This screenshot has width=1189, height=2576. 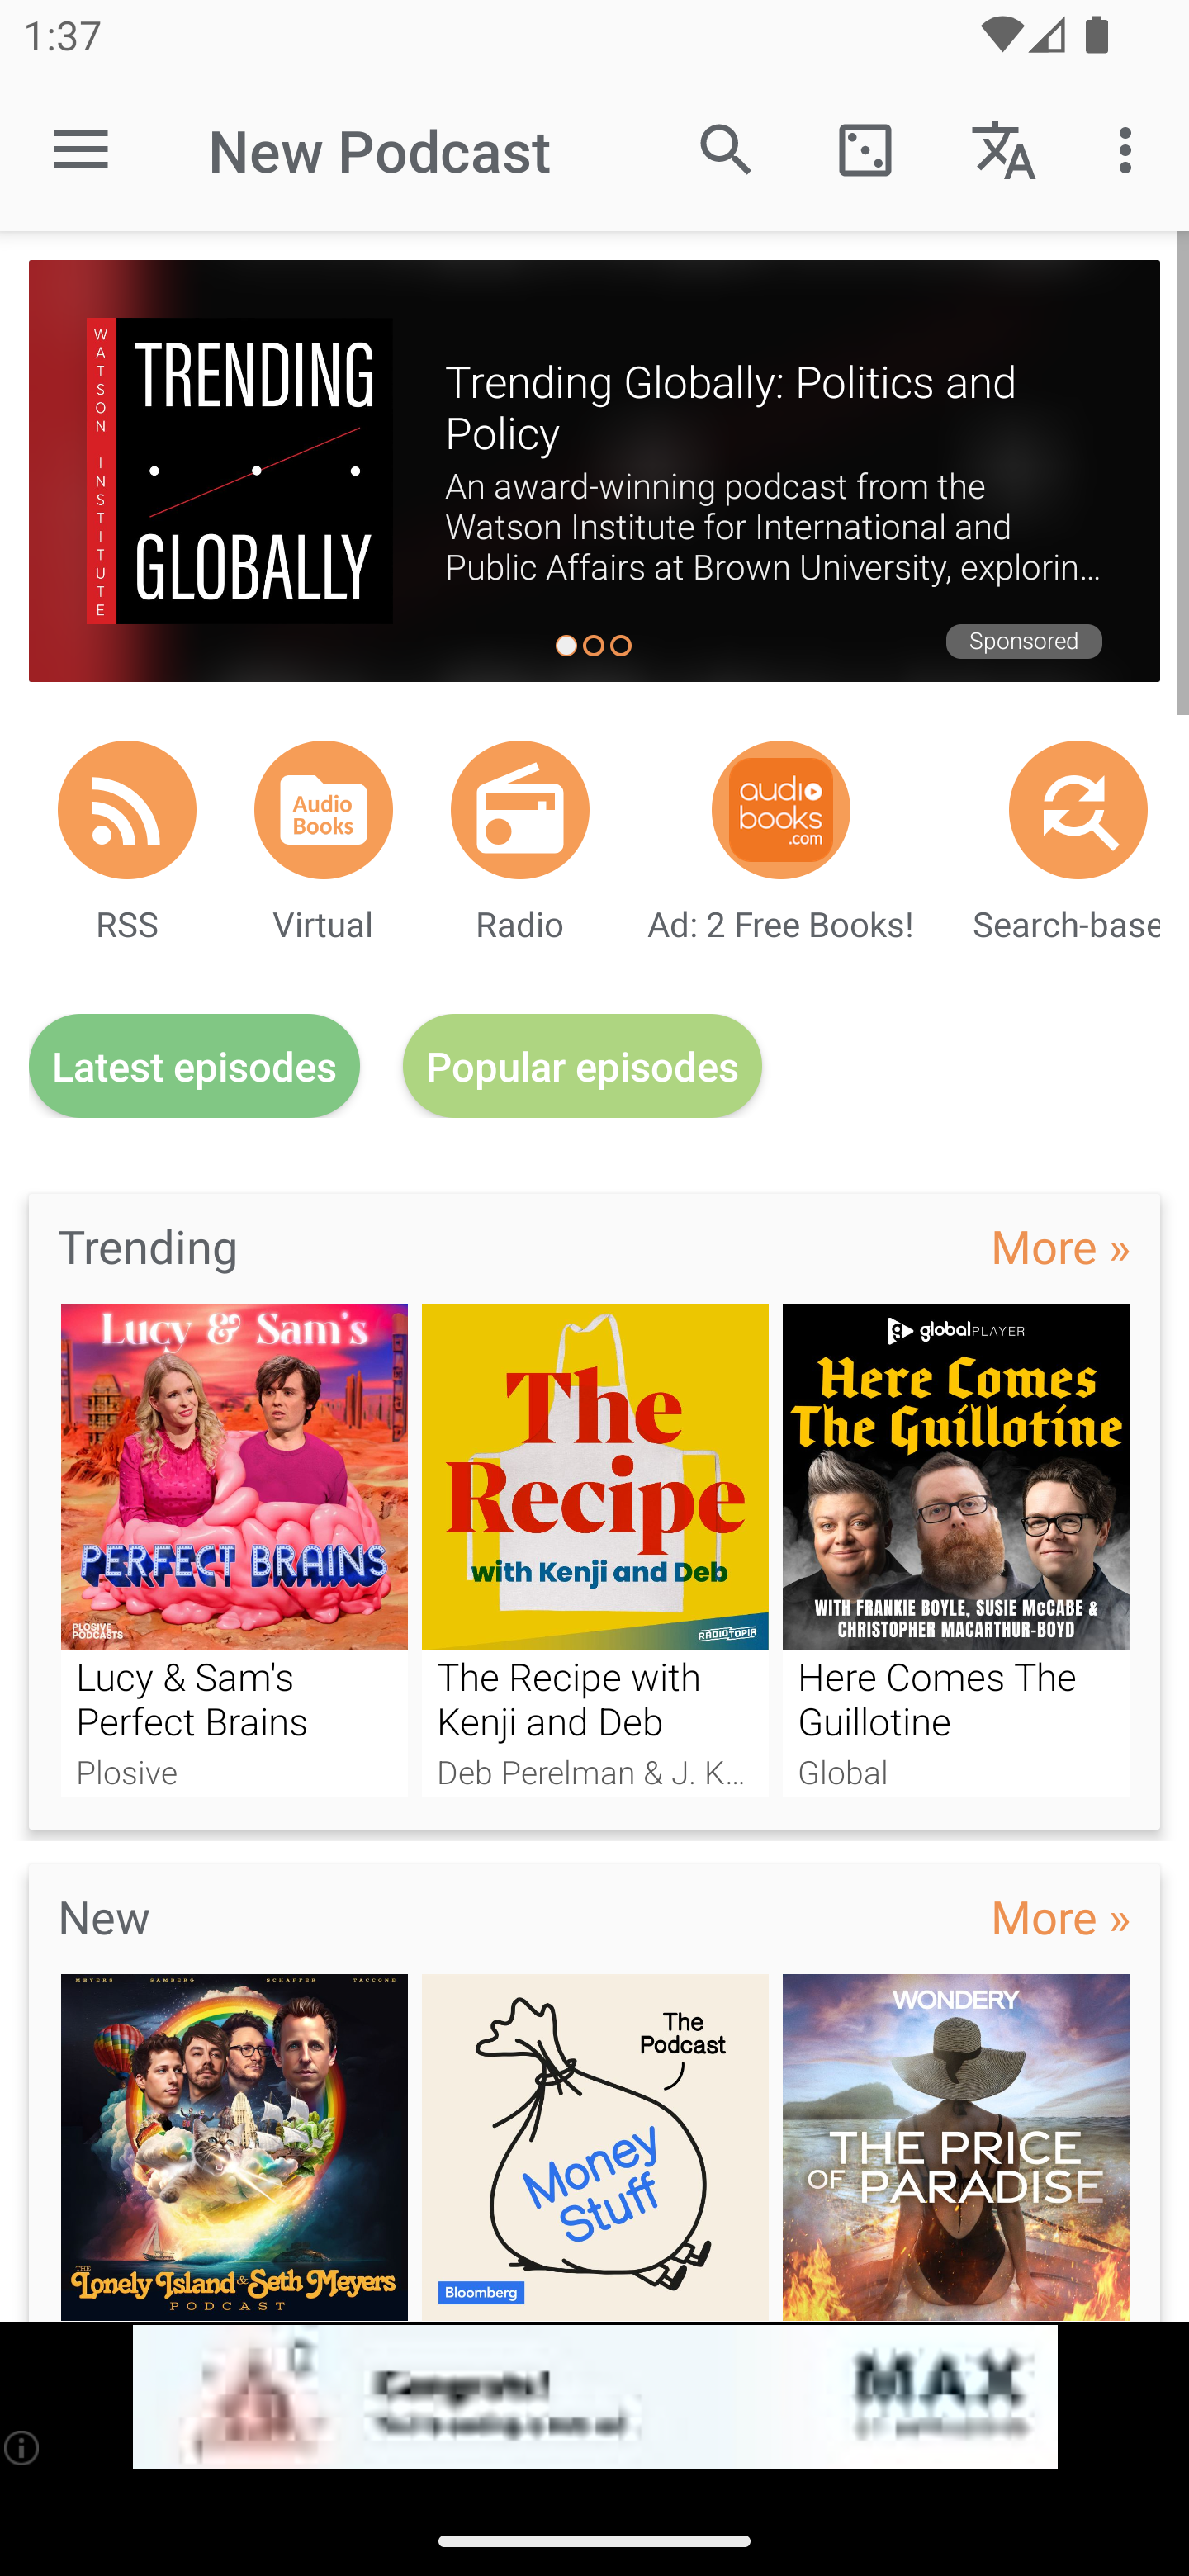 I want to click on Search-based, so click(x=1078, y=809).